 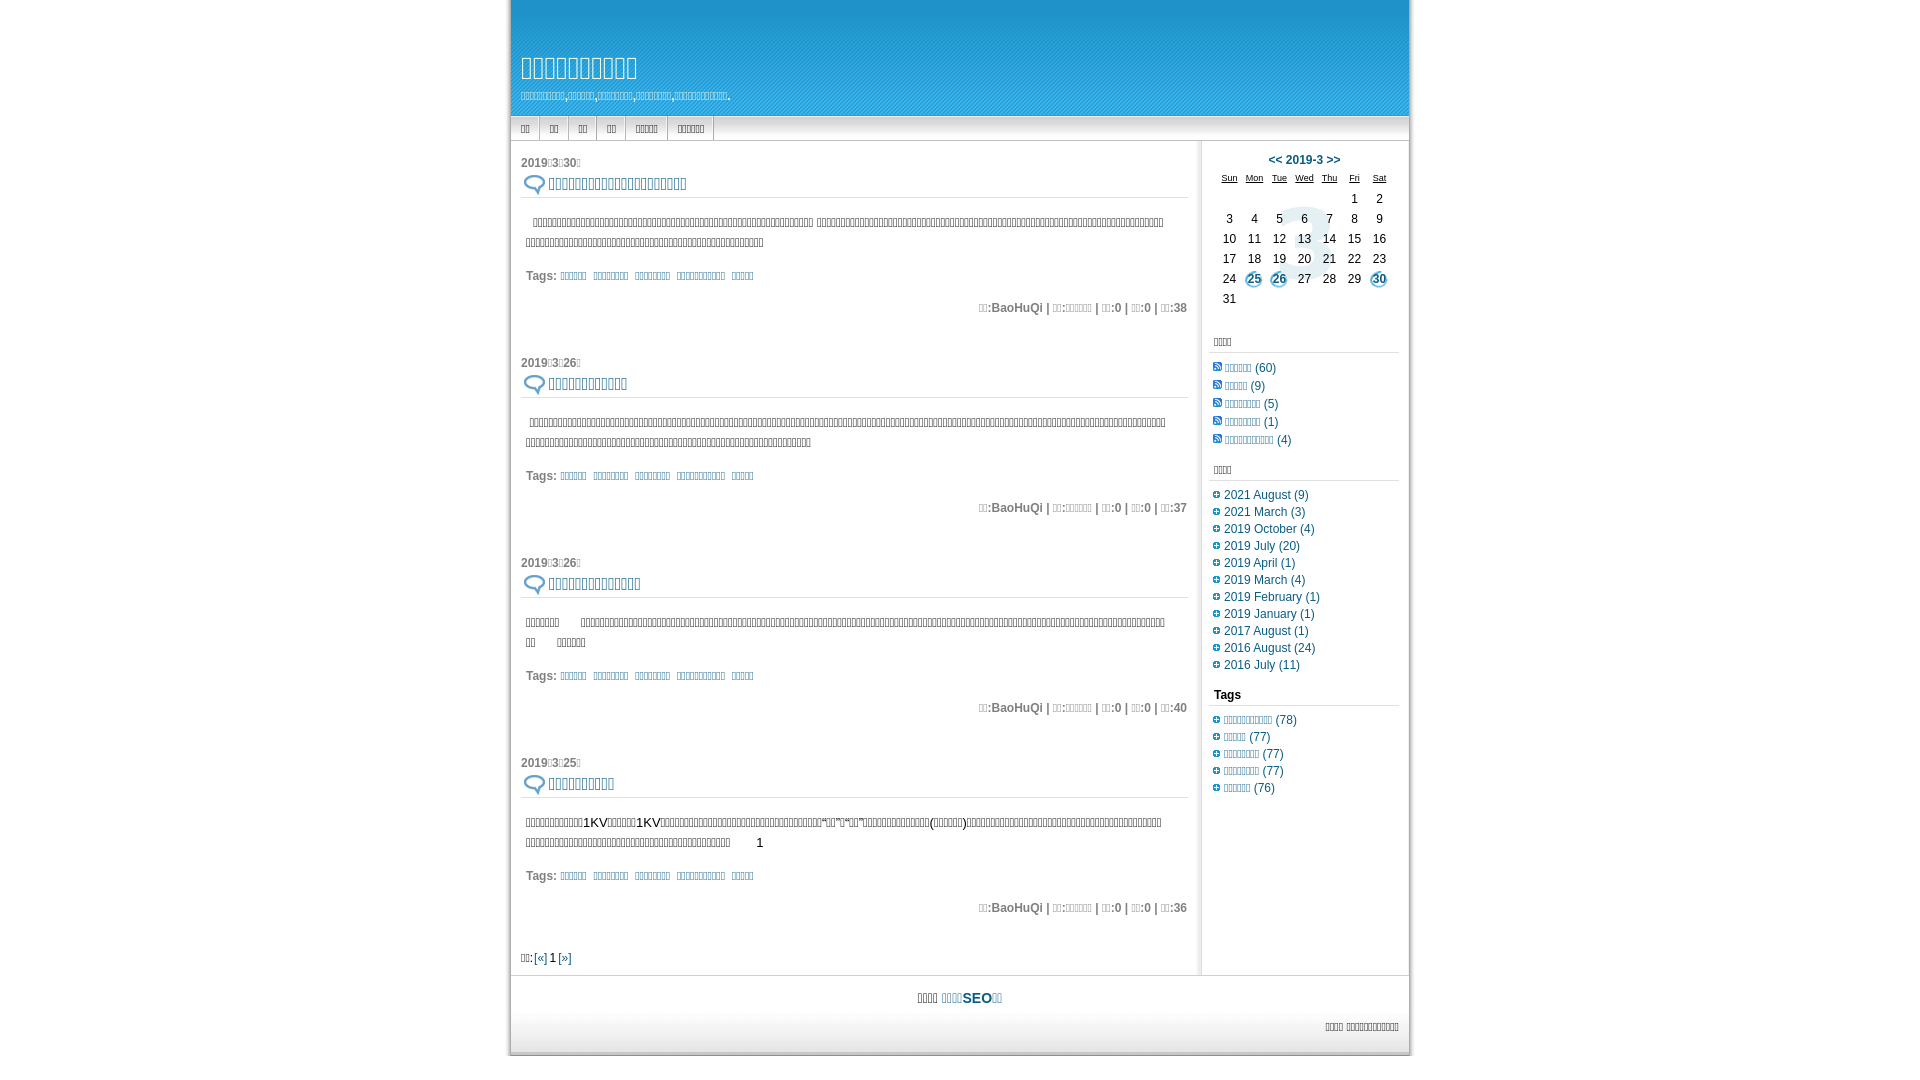 What do you see at coordinates (1334, 160) in the screenshot?
I see `>>` at bounding box center [1334, 160].